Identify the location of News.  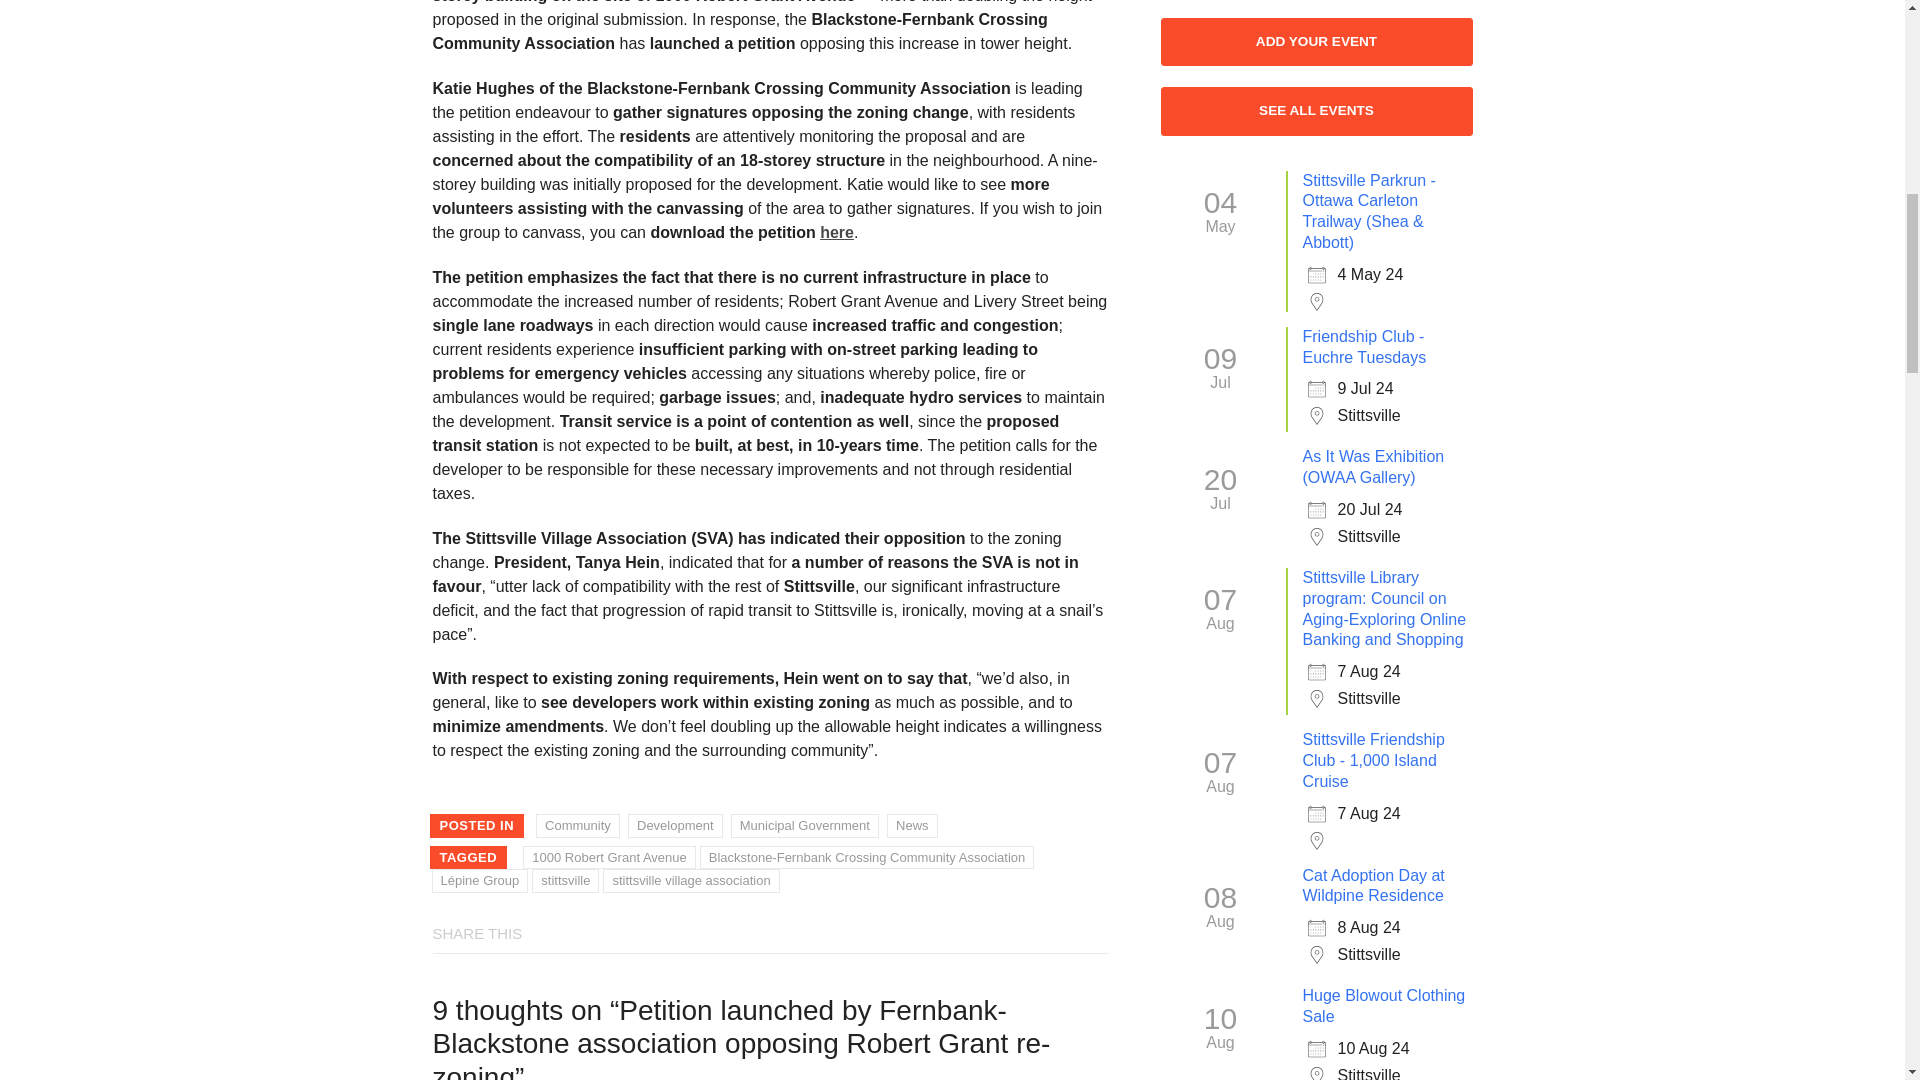
(912, 826).